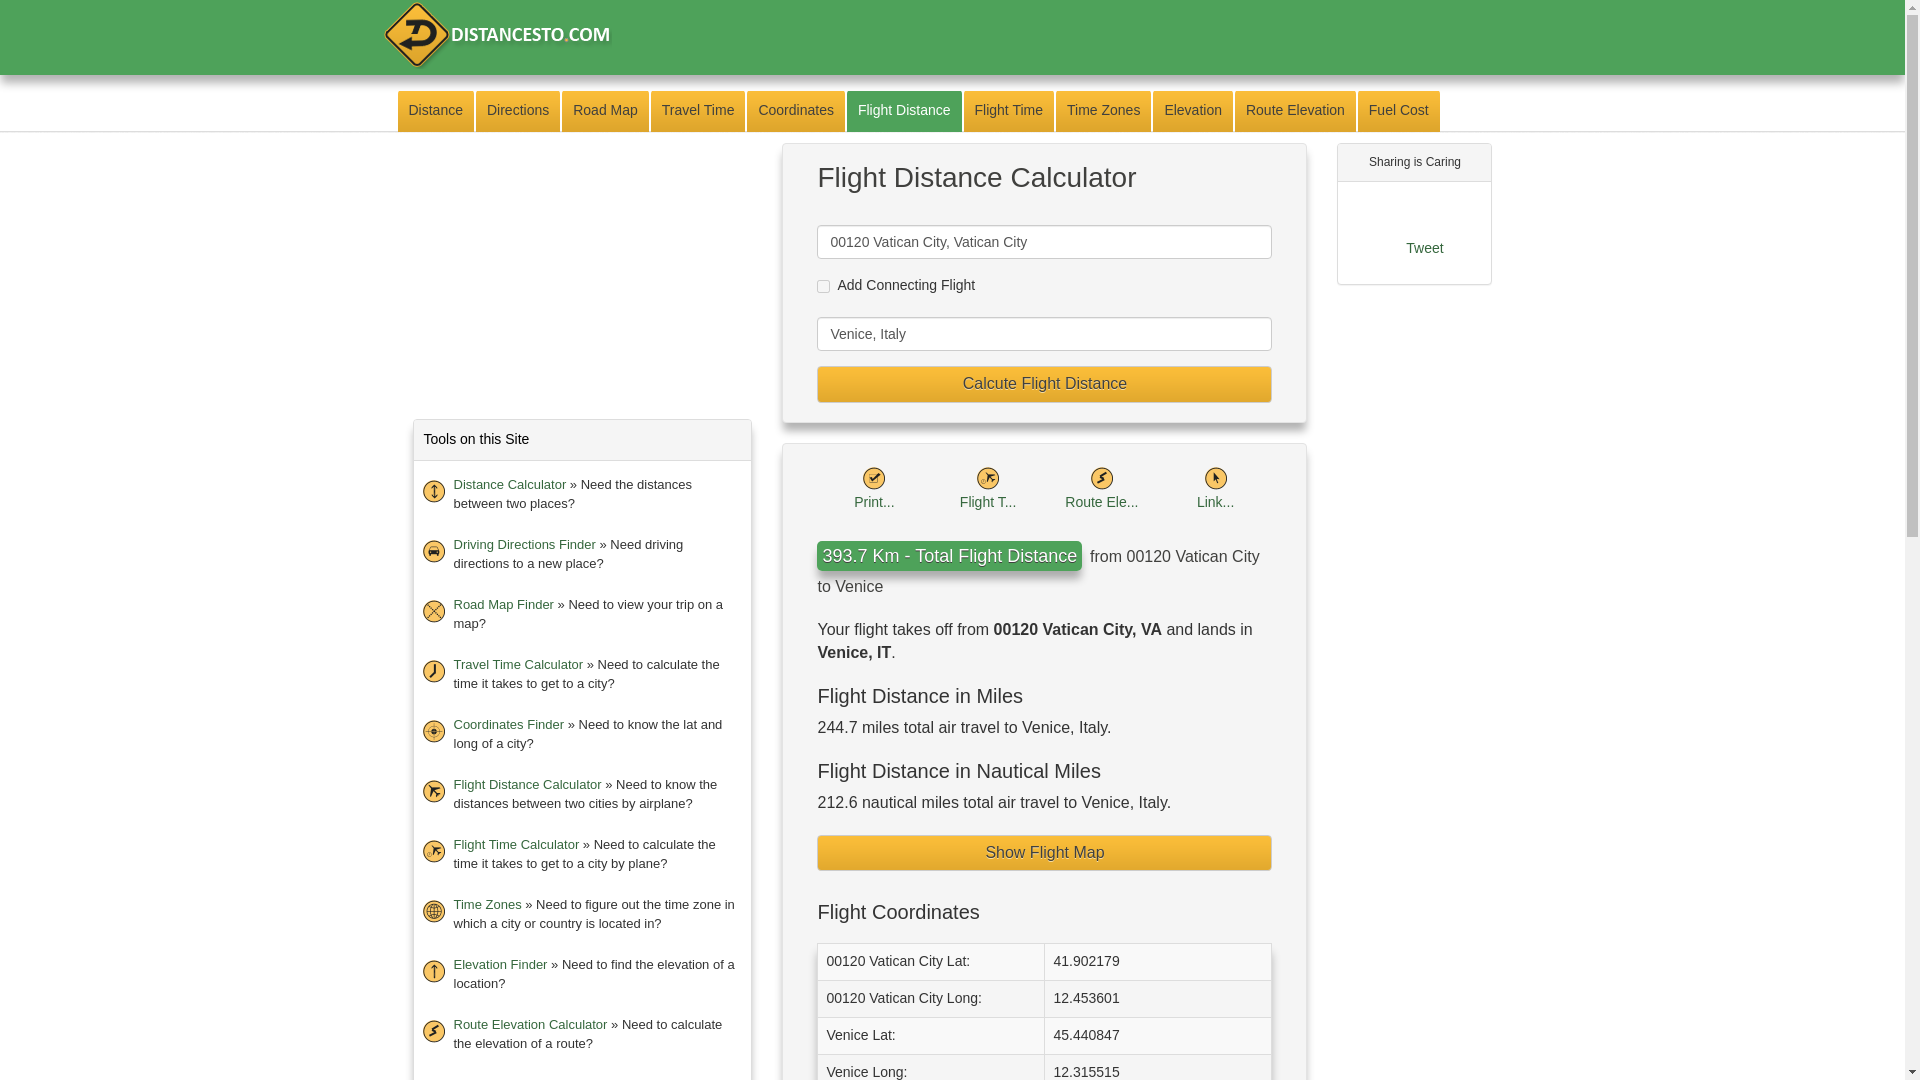  I want to click on Flight Time Calculator, so click(516, 844).